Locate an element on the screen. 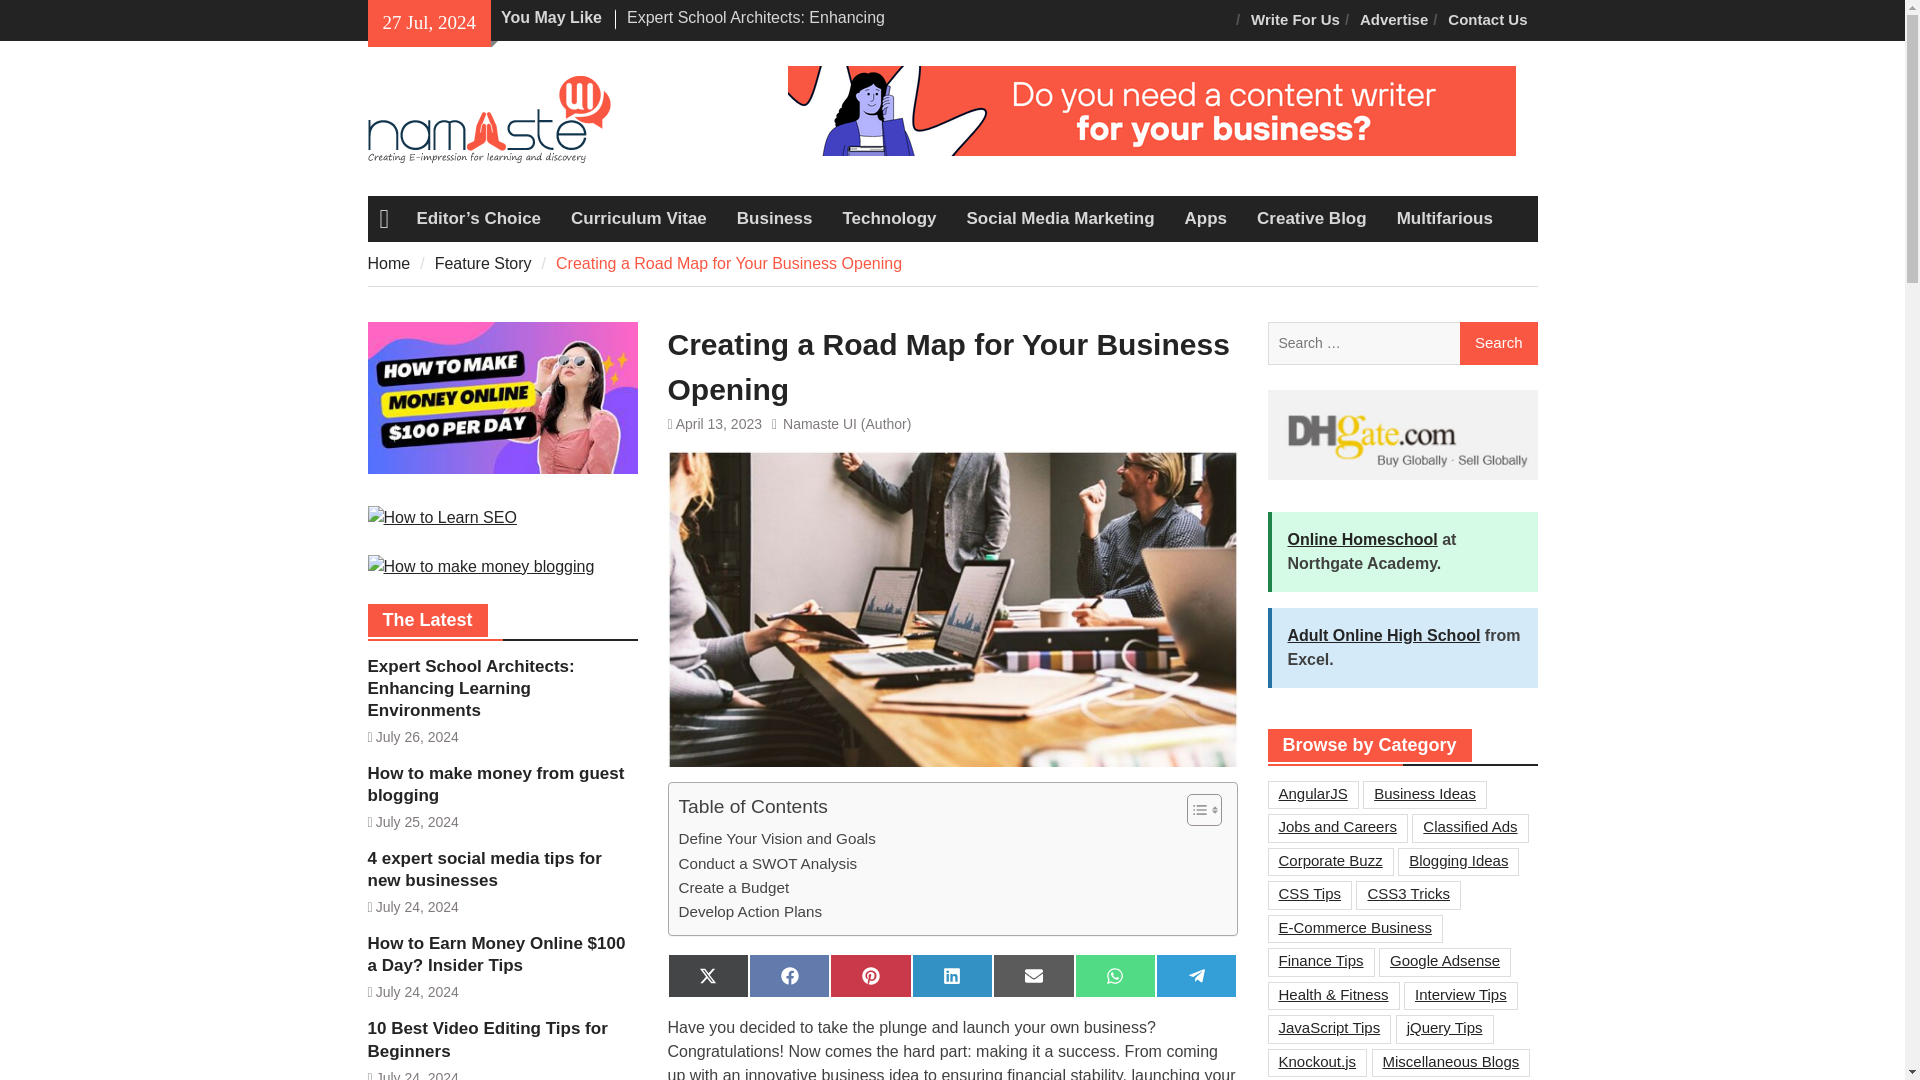 This screenshot has width=1920, height=1080. Share on Telegram is located at coordinates (1196, 975).